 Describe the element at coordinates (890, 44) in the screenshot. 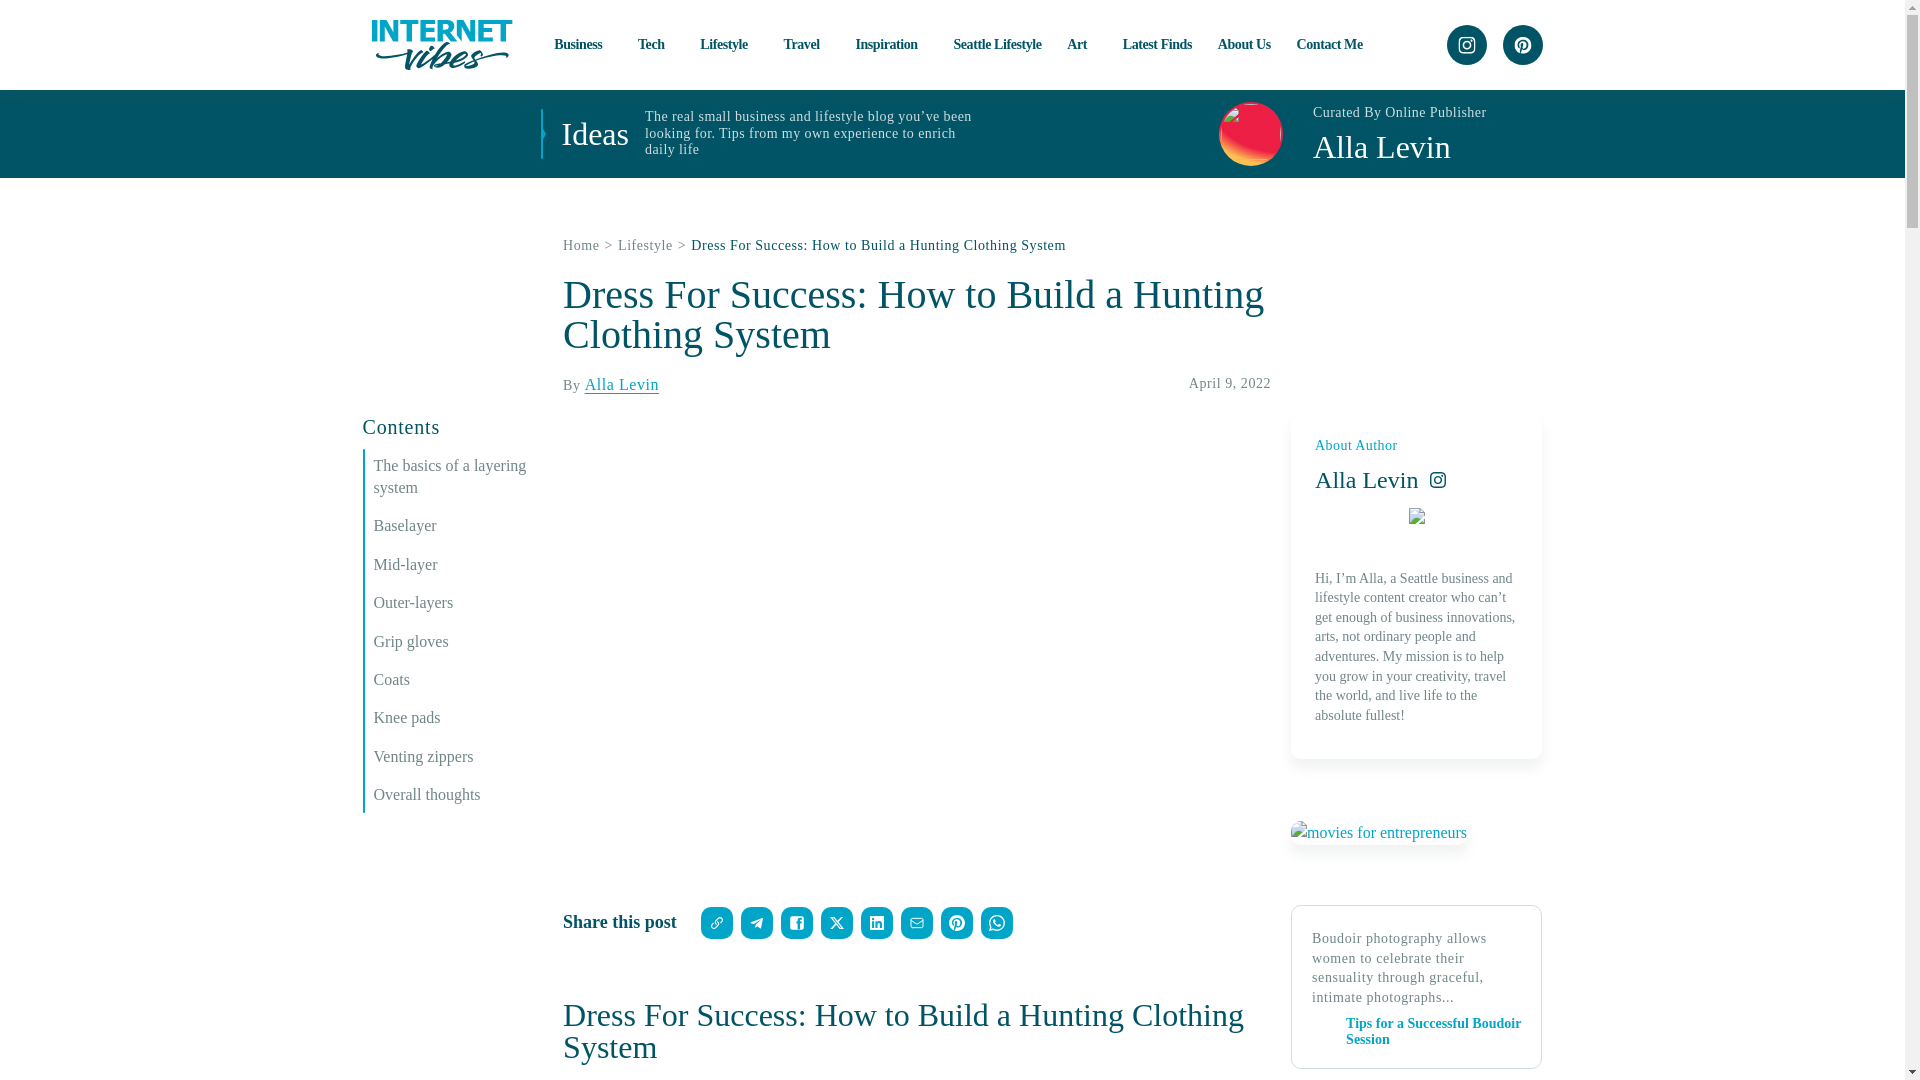

I see `Inspiration` at that location.